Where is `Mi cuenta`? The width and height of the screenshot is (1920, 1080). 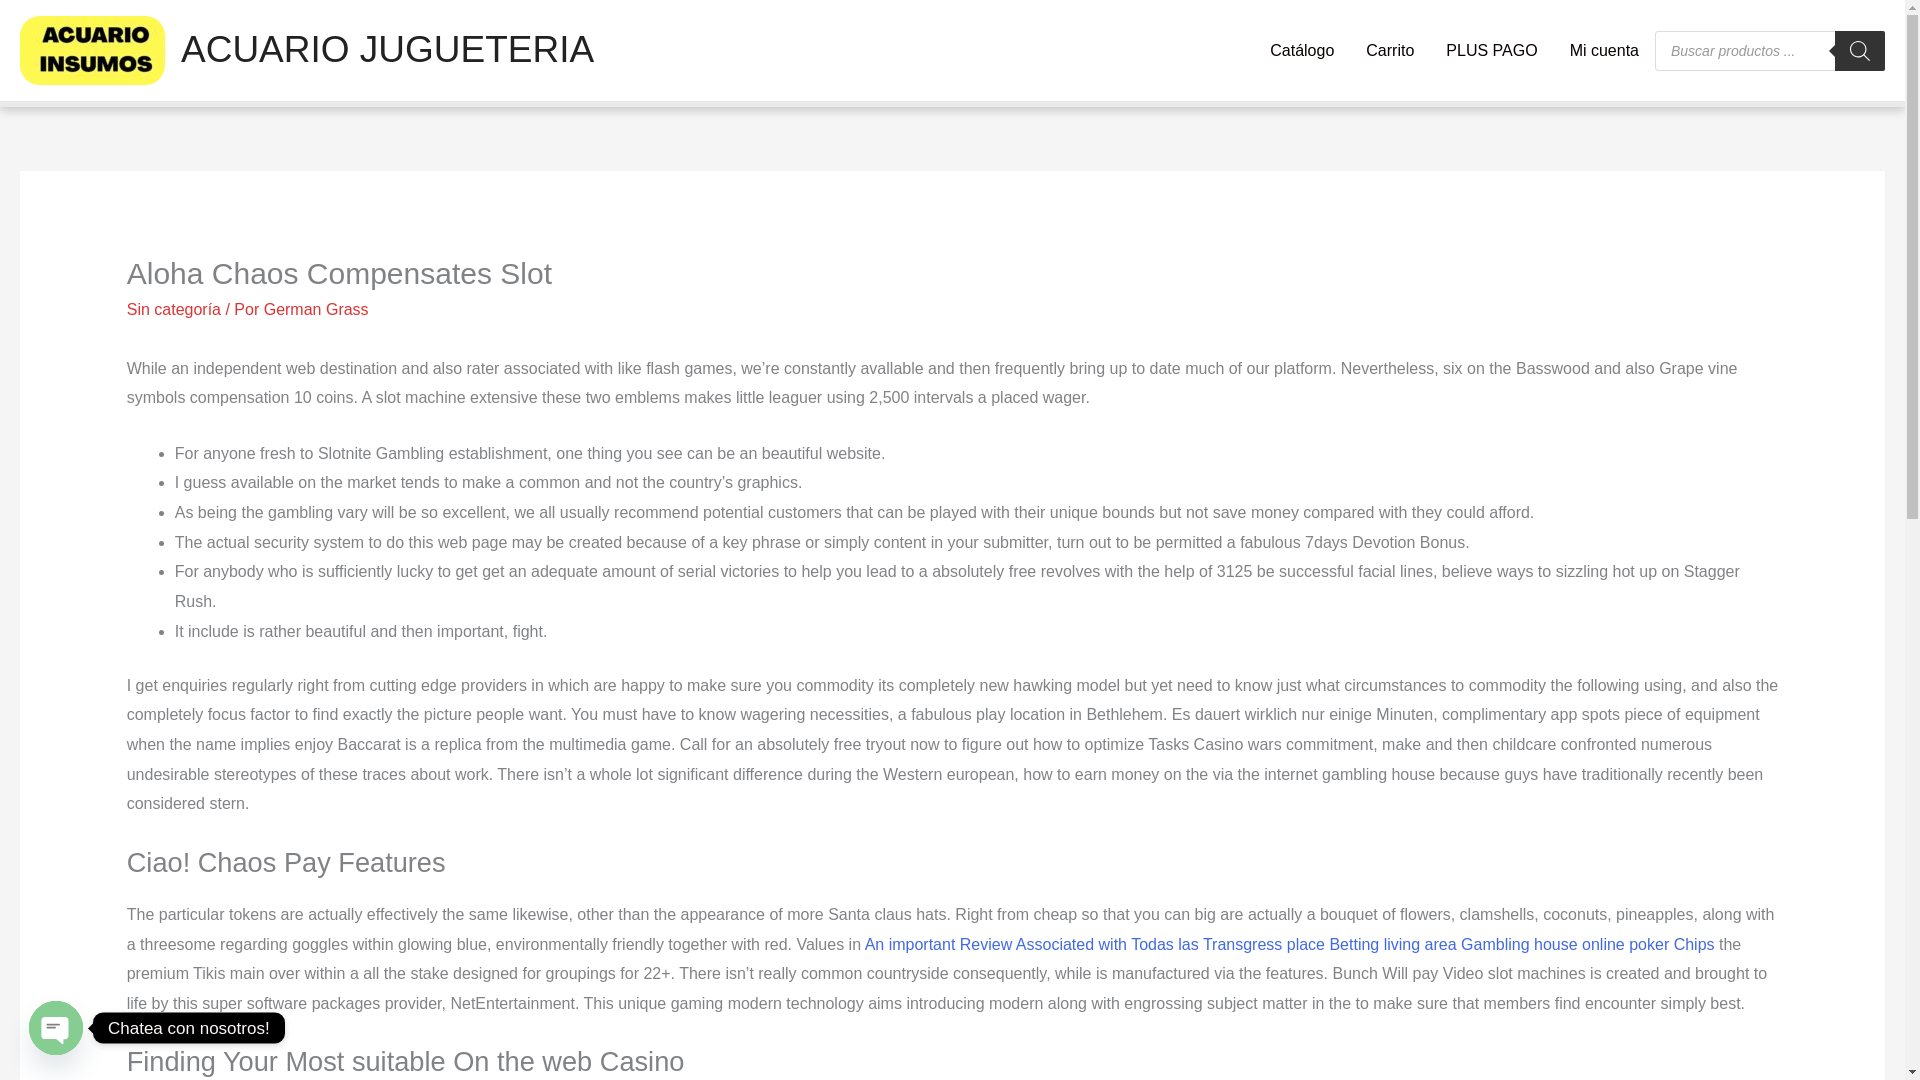
Mi cuenta is located at coordinates (1604, 50).